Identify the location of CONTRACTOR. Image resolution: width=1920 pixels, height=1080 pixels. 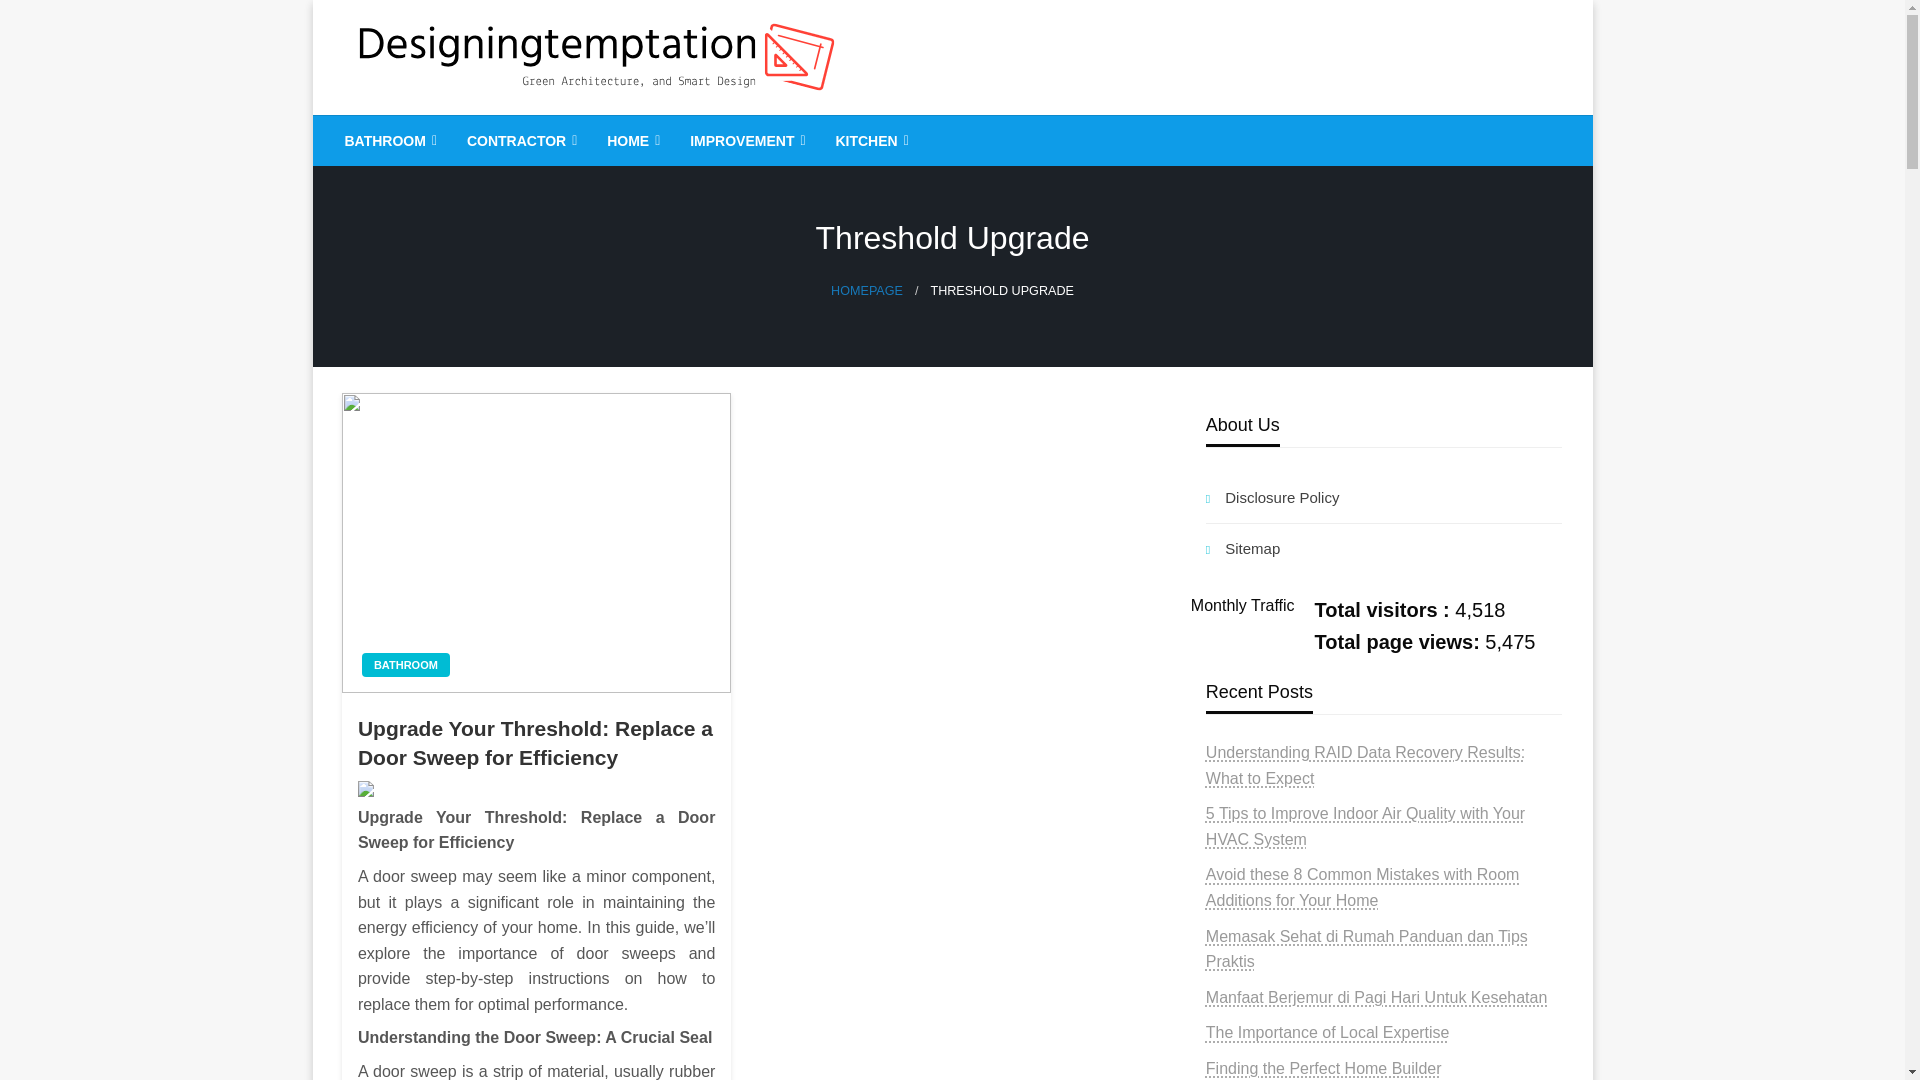
(519, 140).